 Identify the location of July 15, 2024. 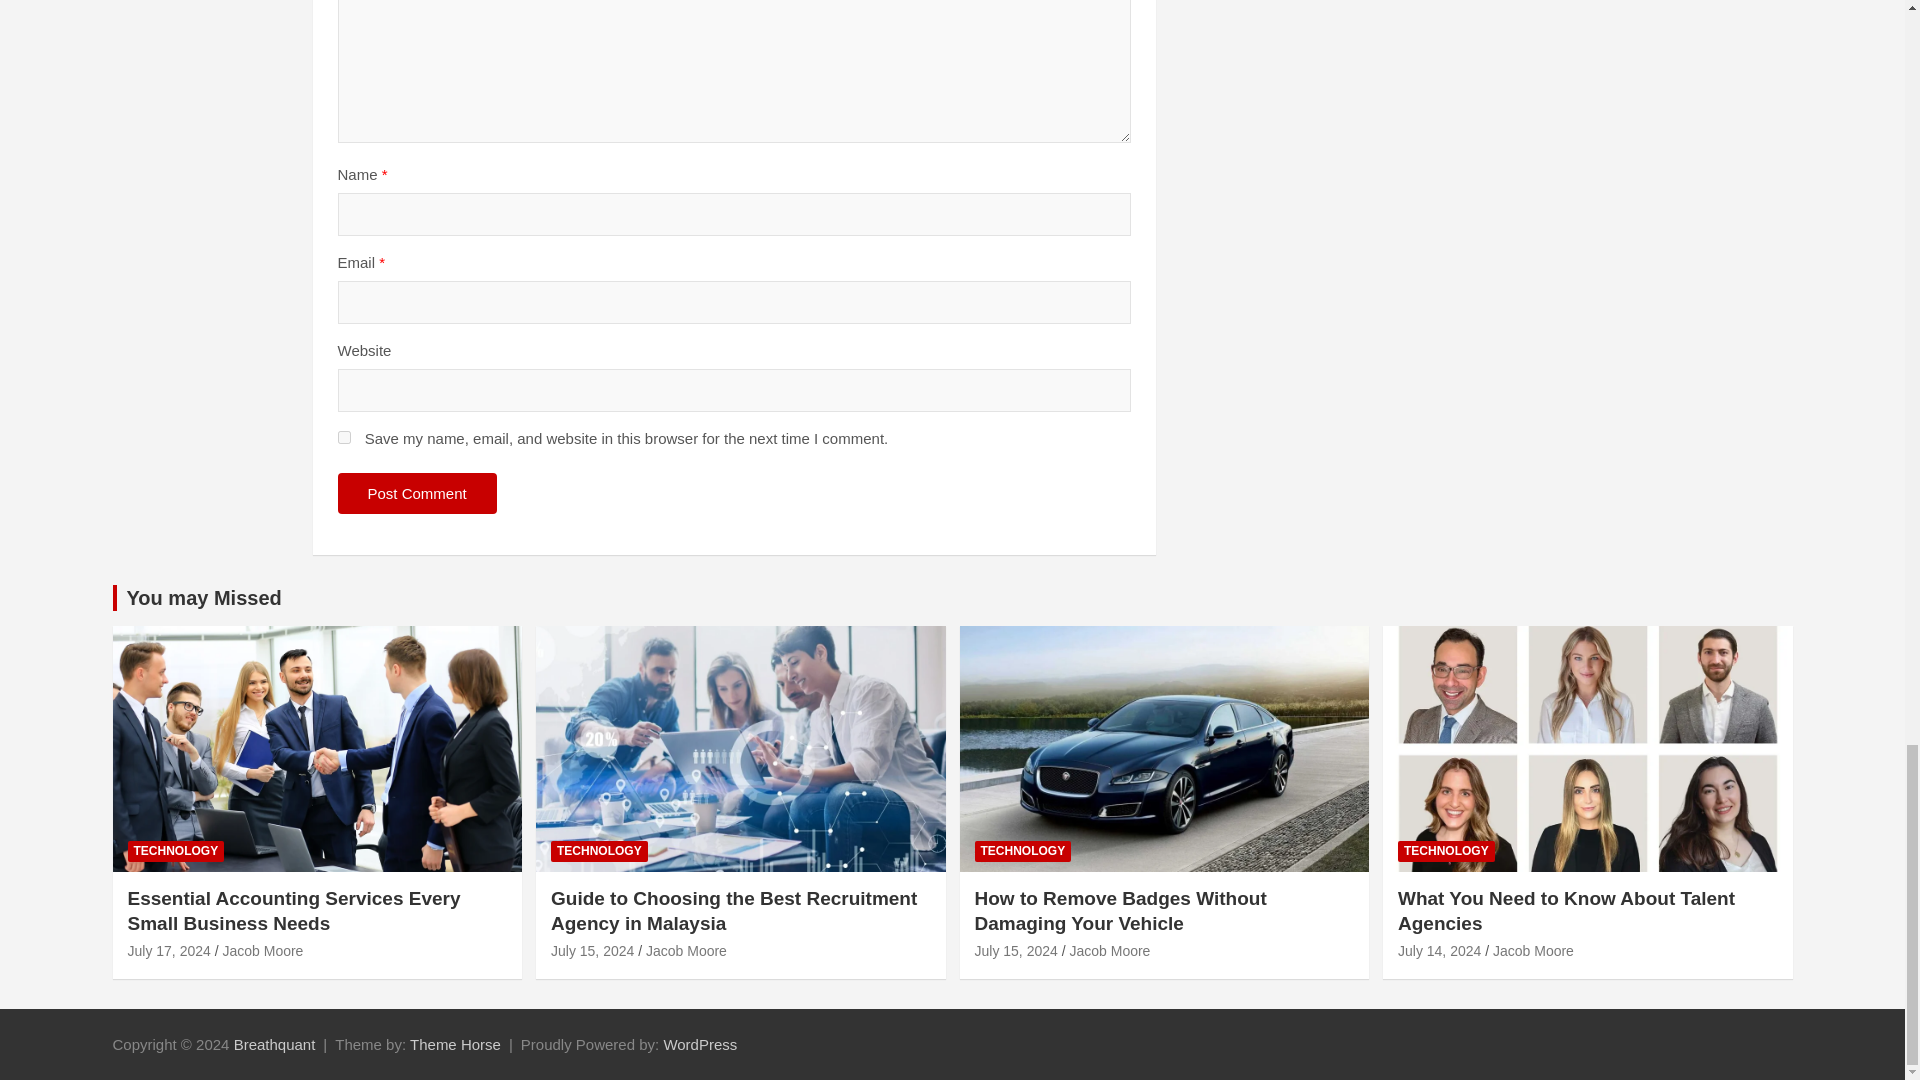
(592, 950).